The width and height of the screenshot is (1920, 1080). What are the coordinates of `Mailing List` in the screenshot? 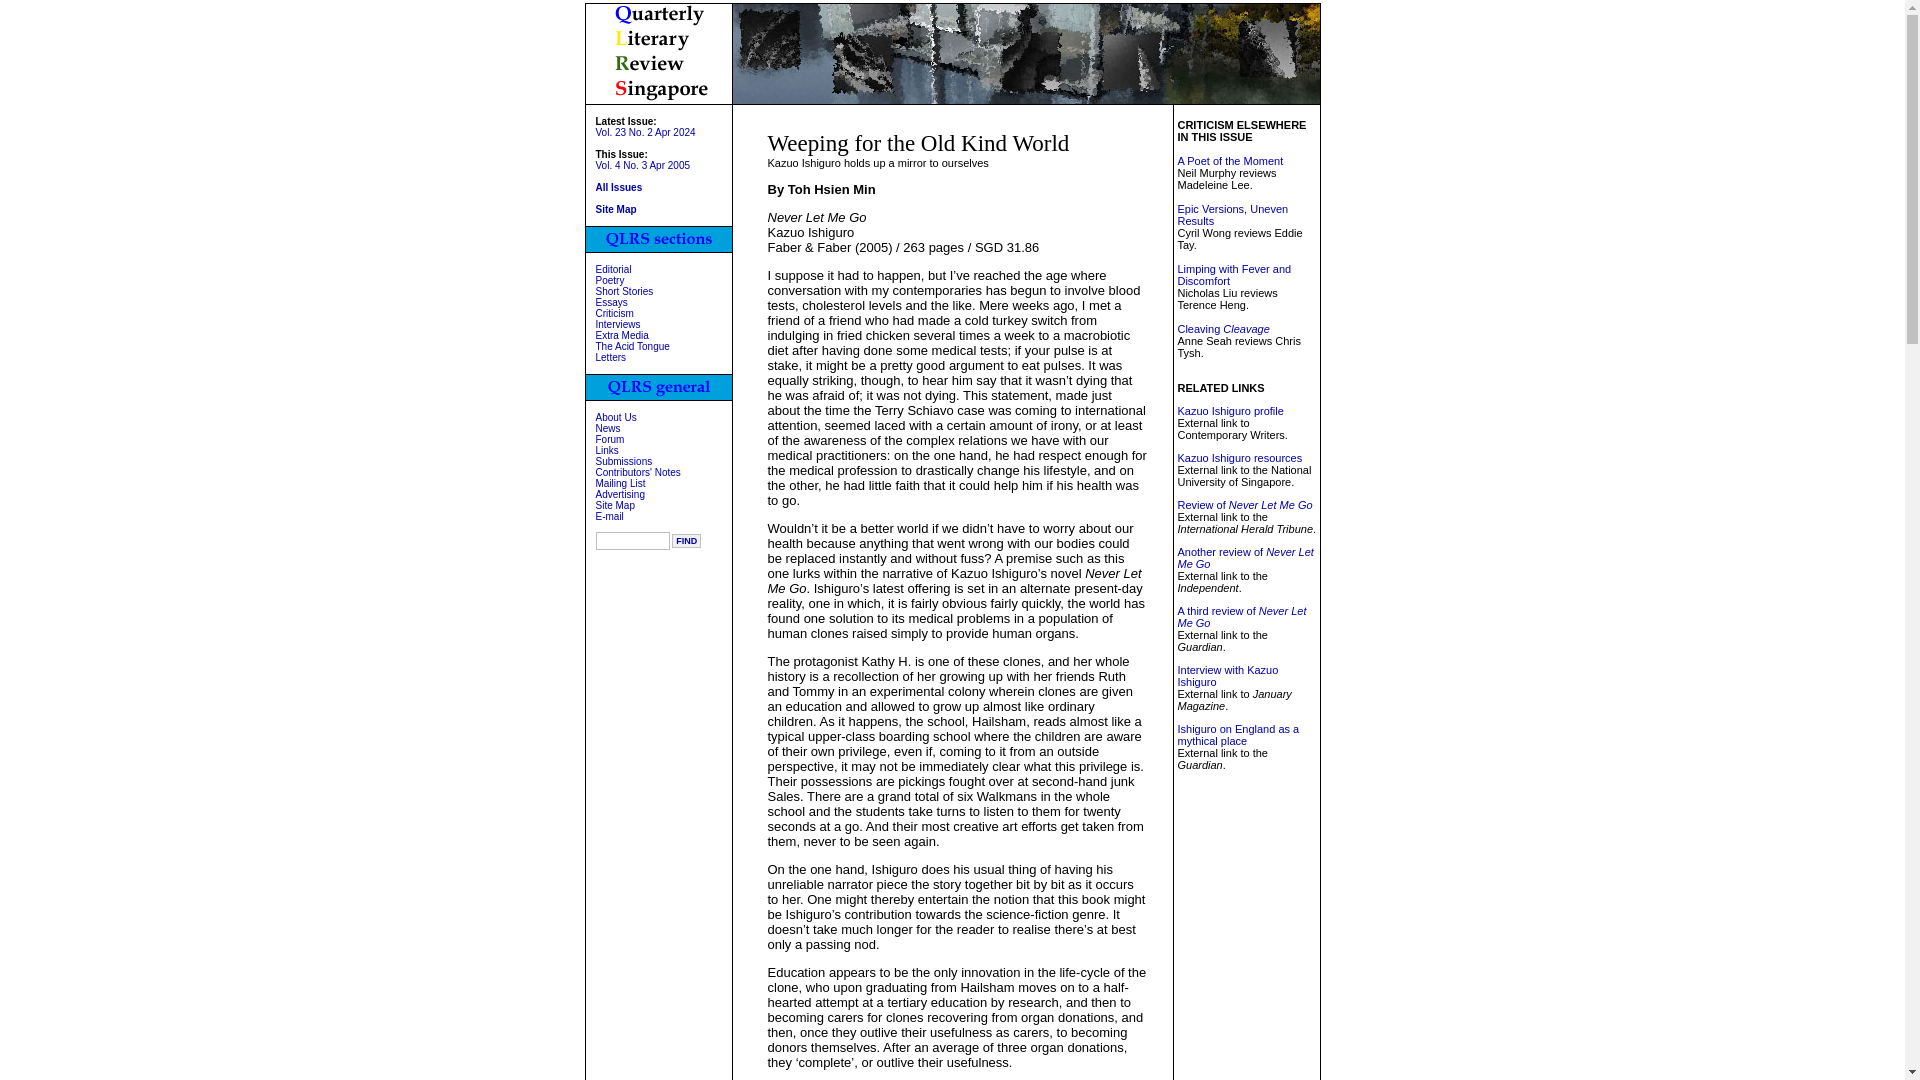 It's located at (620, 484).